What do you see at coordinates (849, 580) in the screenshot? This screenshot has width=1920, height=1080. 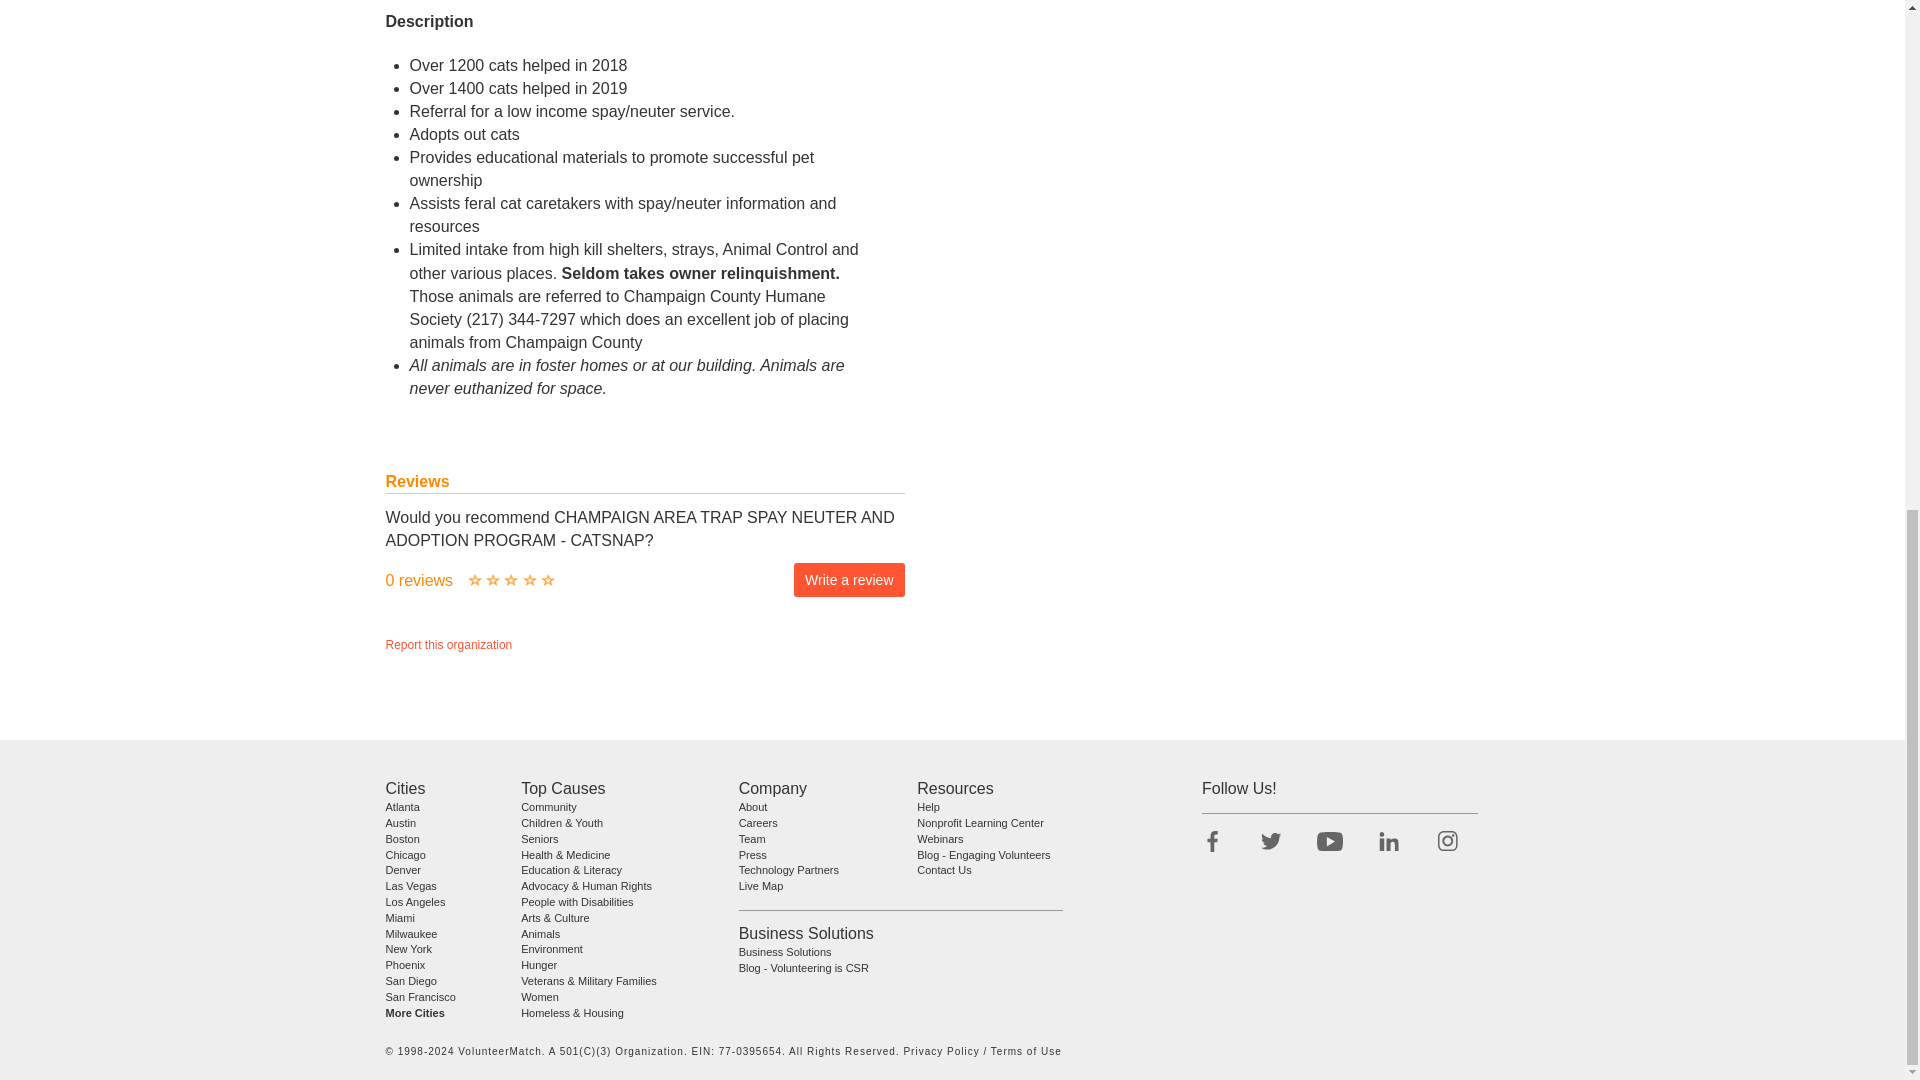 I see `Write a review` at bounding box center [849, 580].